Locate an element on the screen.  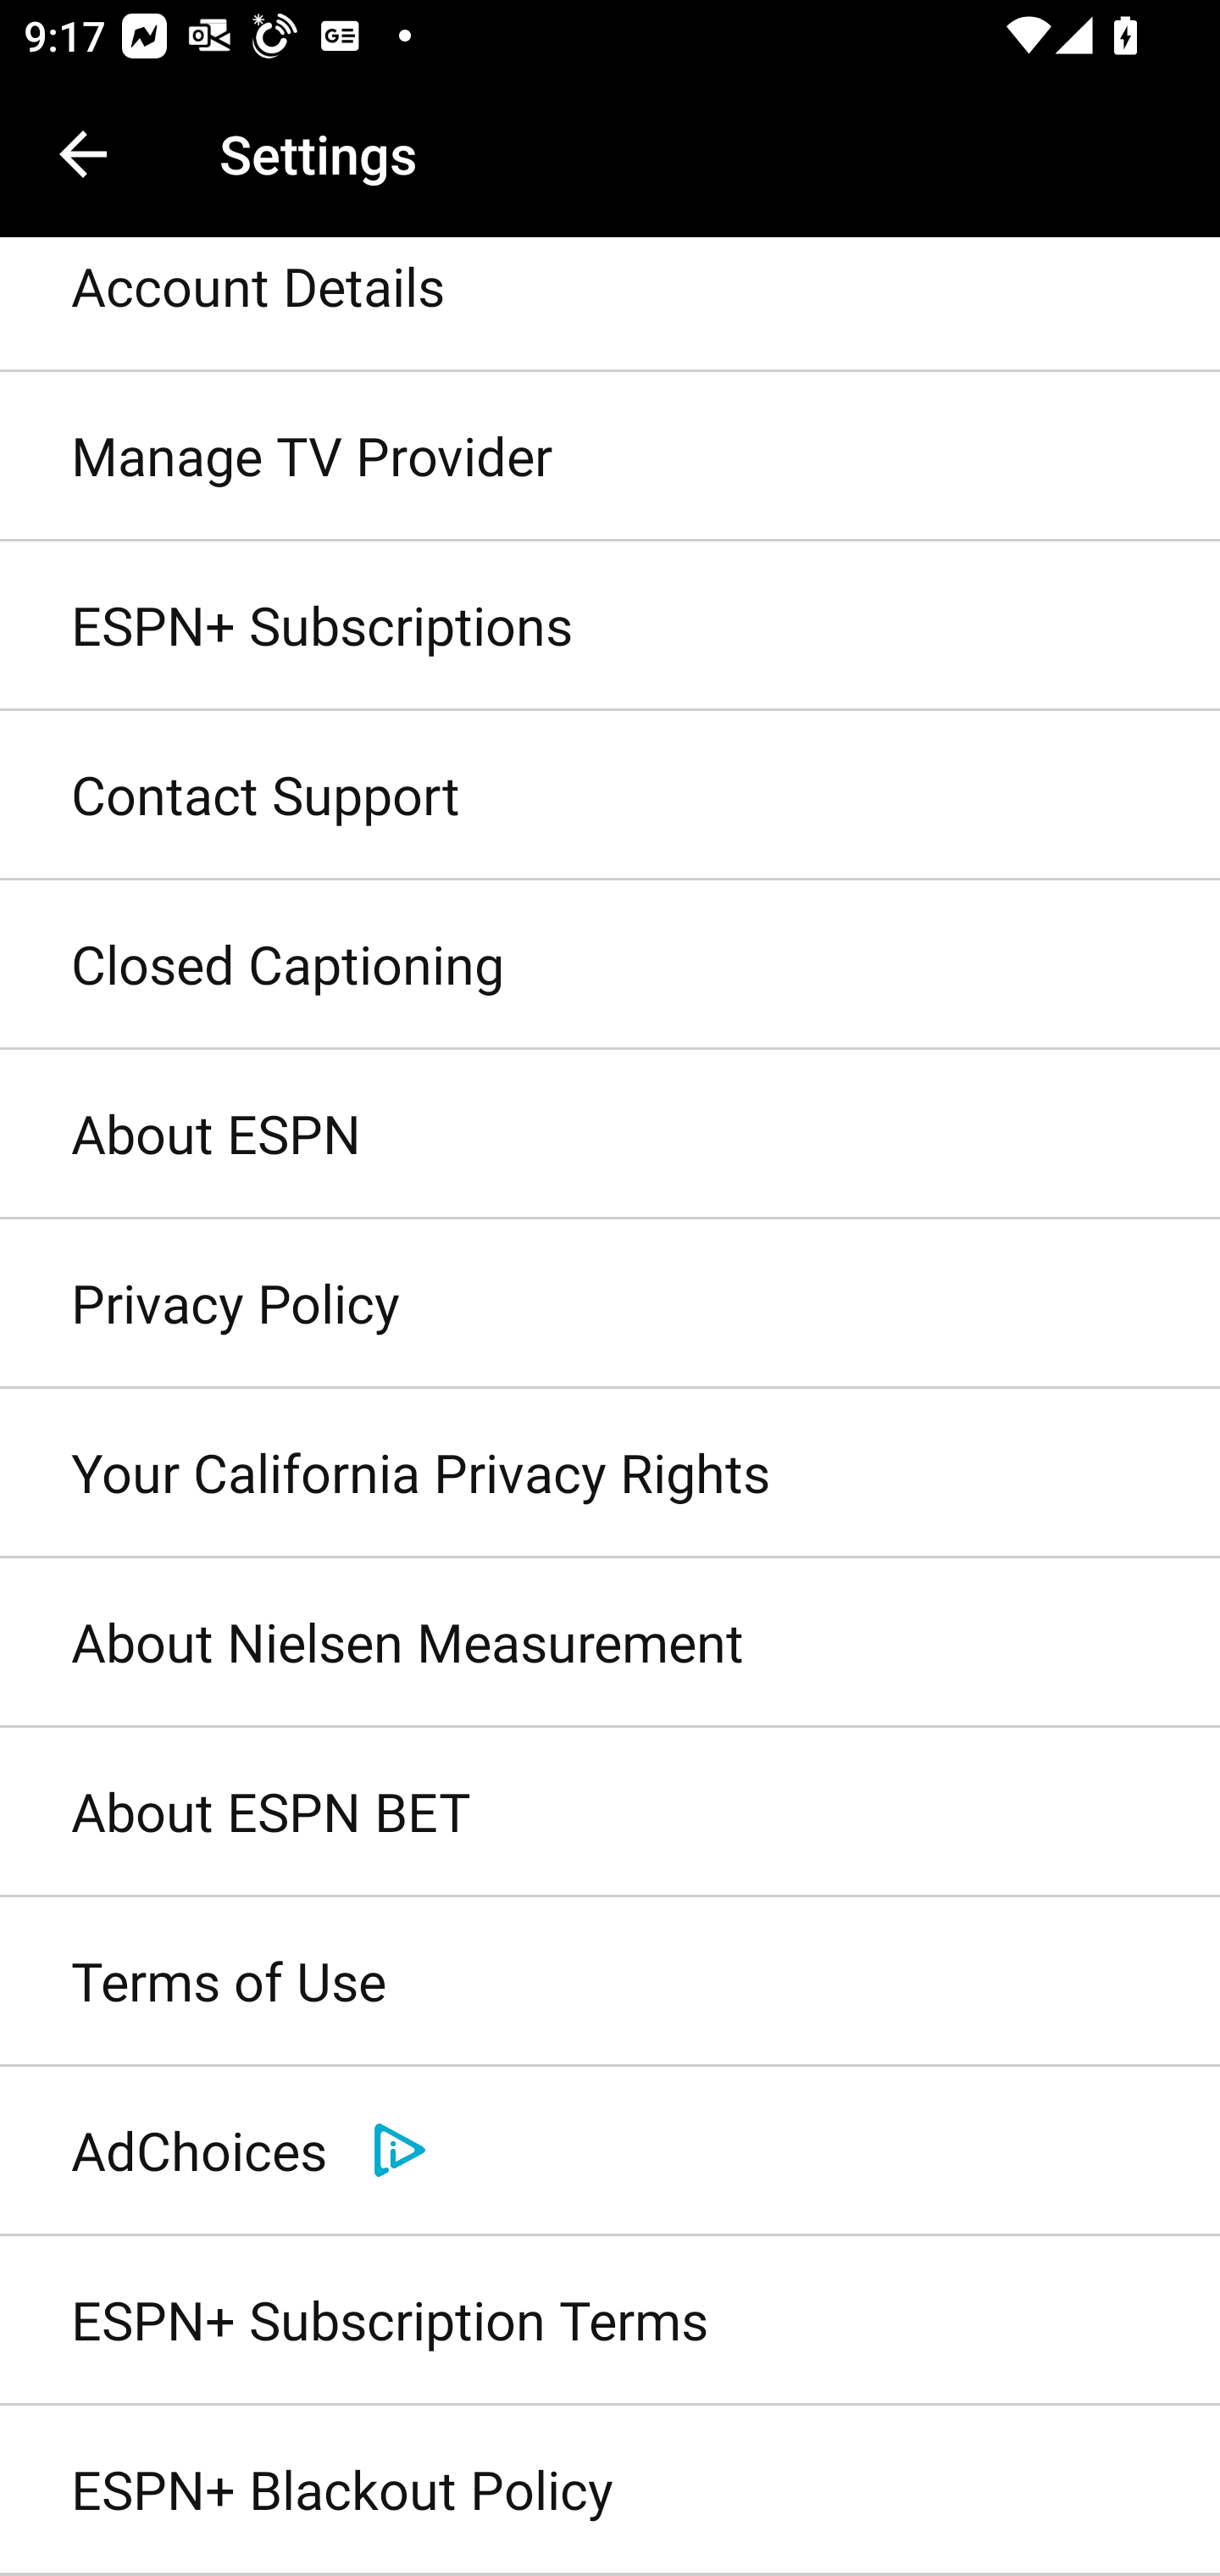
Contact Support is located at coordinates (610, 796).